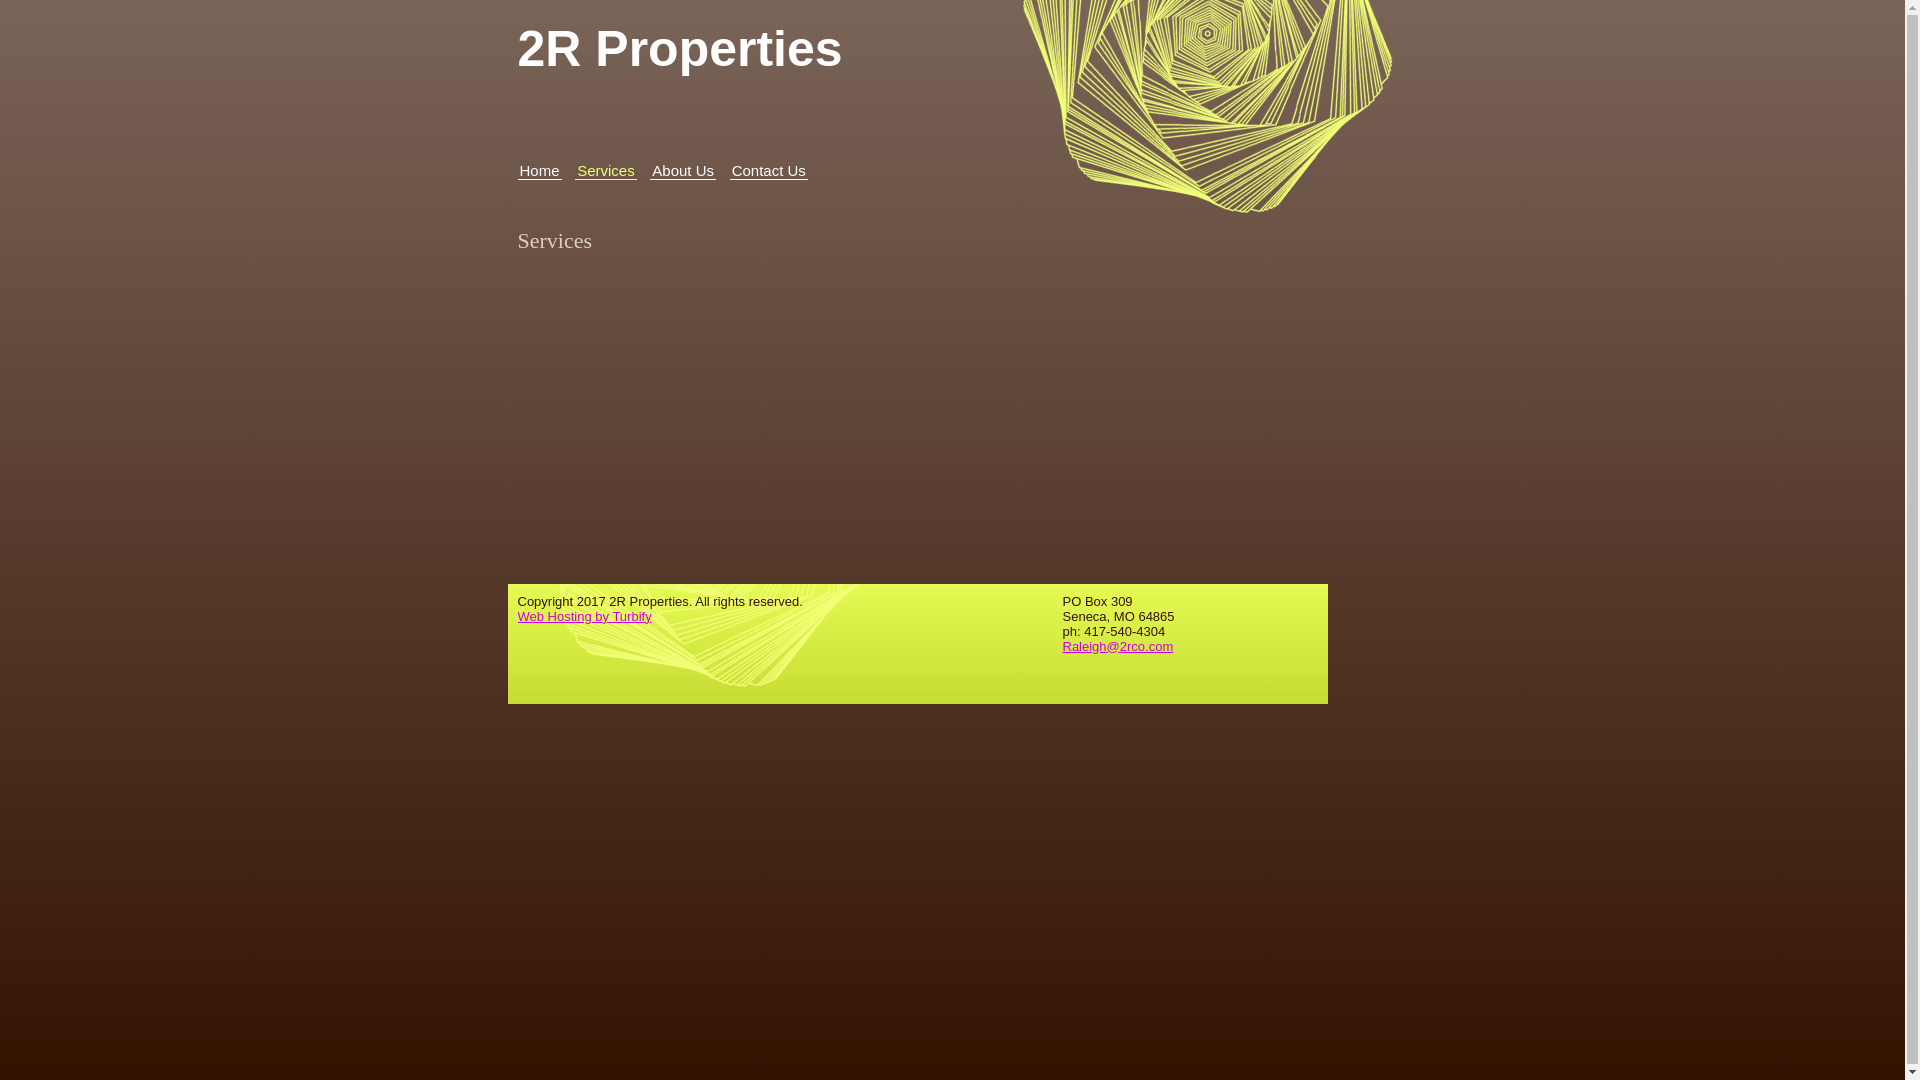 The height and width of the screenshot is (1080, 1920). I want to click on Home, so click(540, 171).